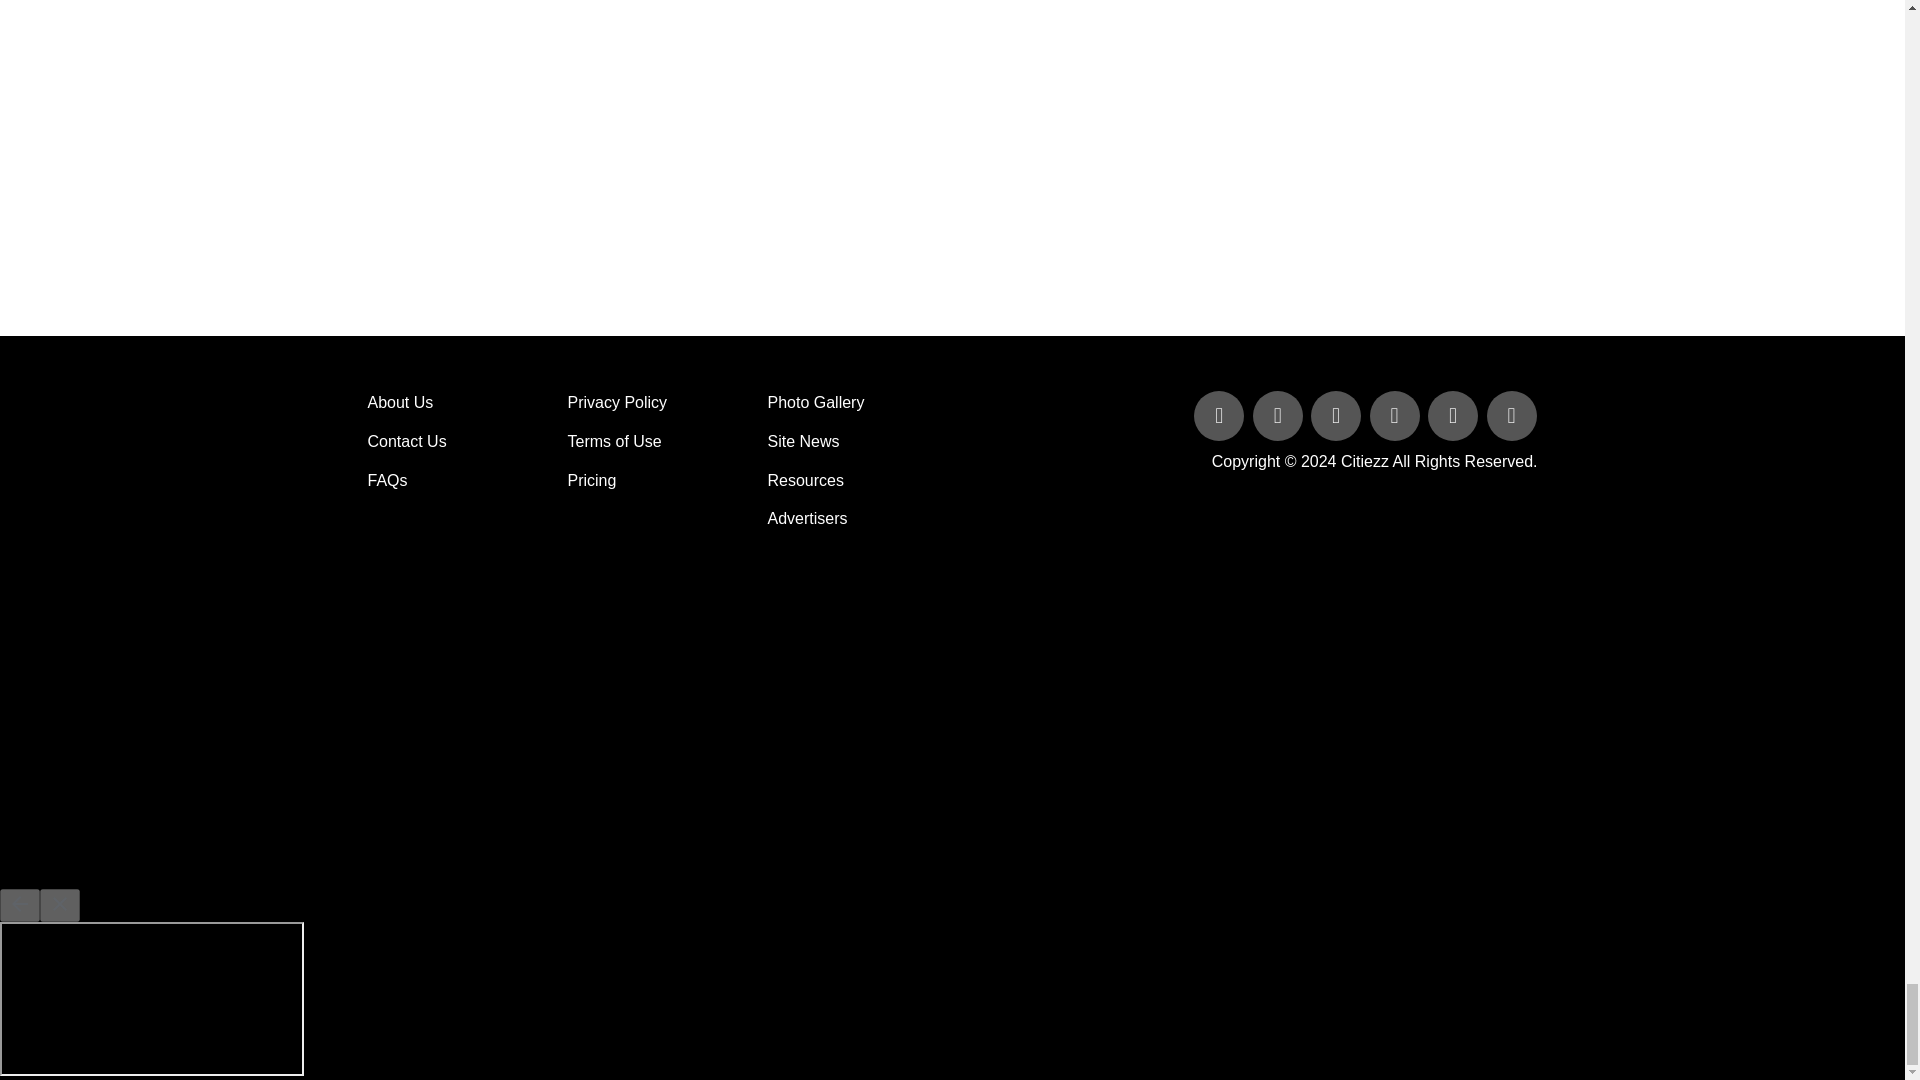 This screenshot has height=1080, width=1920. What do you see at coordinates (1455, 417) in the screenshot?
I see `Follow Us on Pinterest` at bounding box center [1455, 417].